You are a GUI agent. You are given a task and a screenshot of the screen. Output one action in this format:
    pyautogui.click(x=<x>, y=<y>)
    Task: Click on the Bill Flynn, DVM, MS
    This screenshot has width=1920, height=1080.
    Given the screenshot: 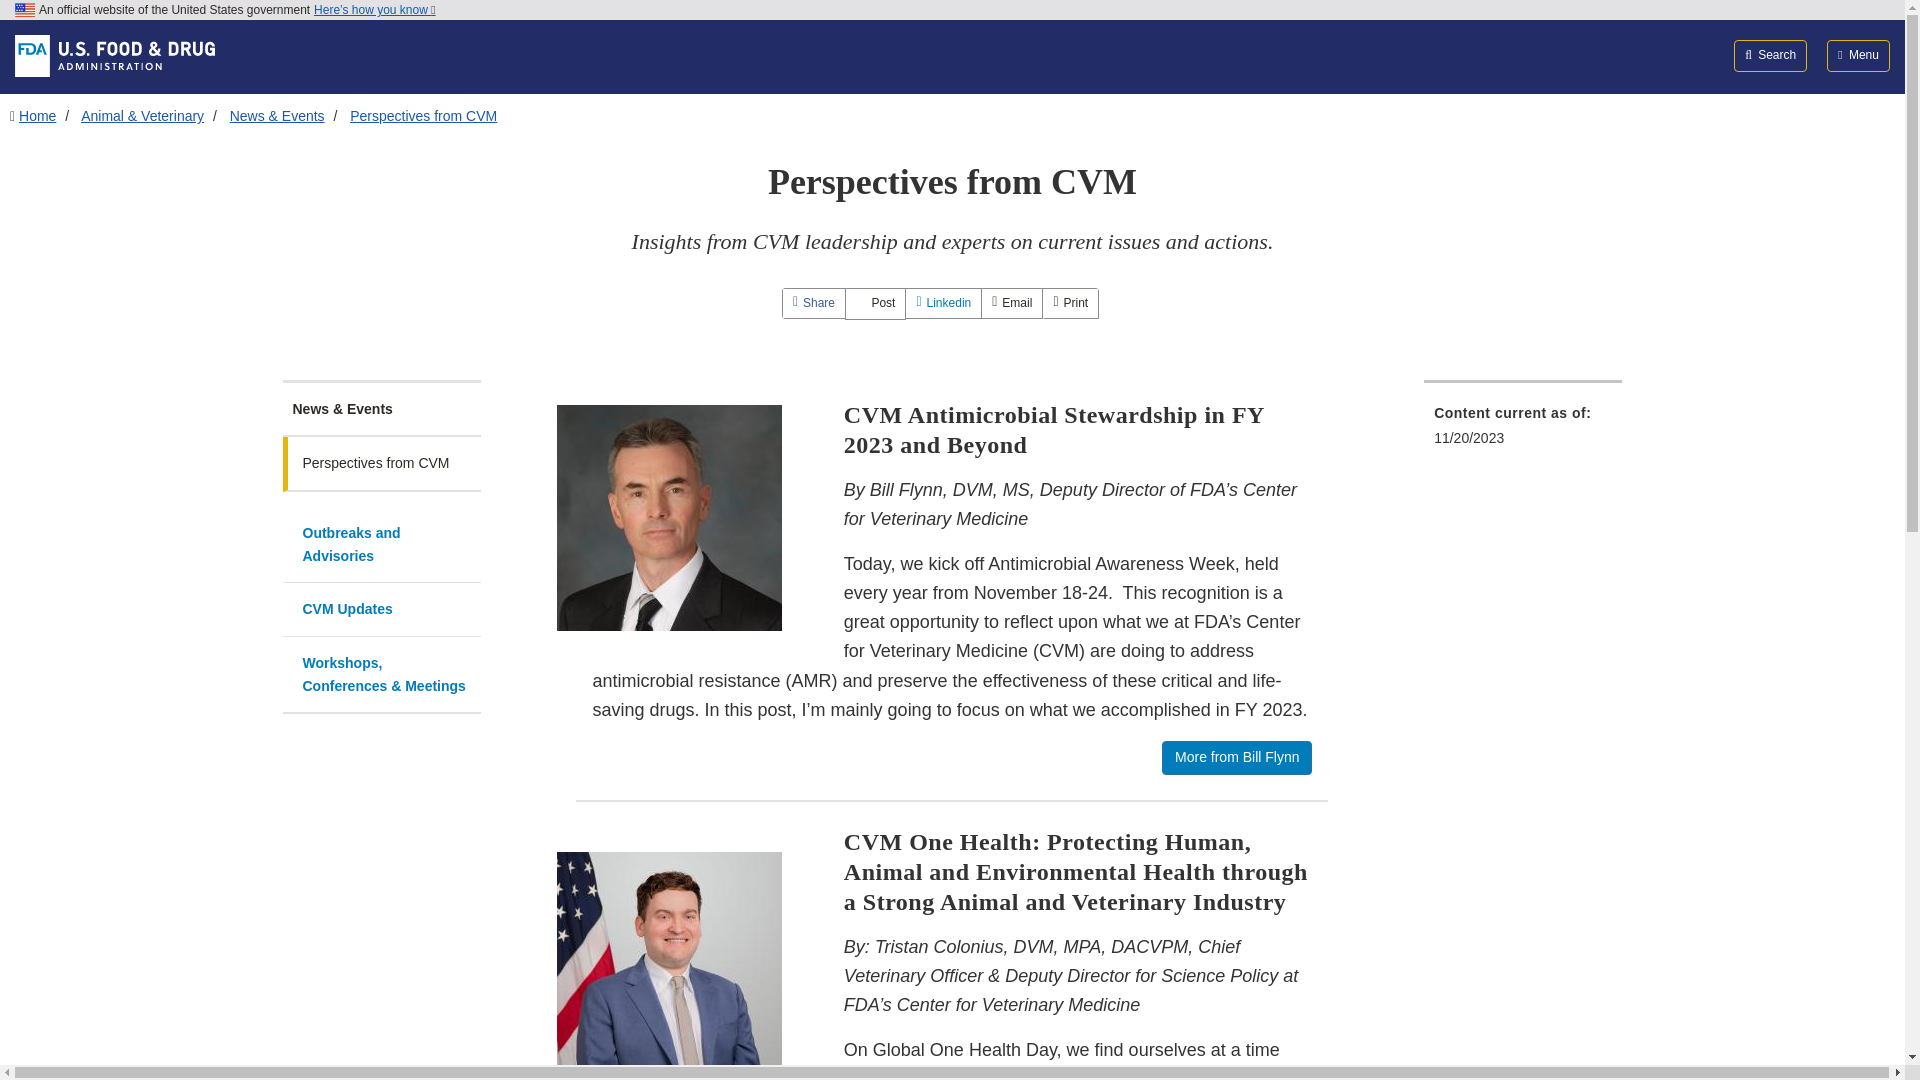 What is the action you would take?
    pyautogui.click(x=668, y=518)
    